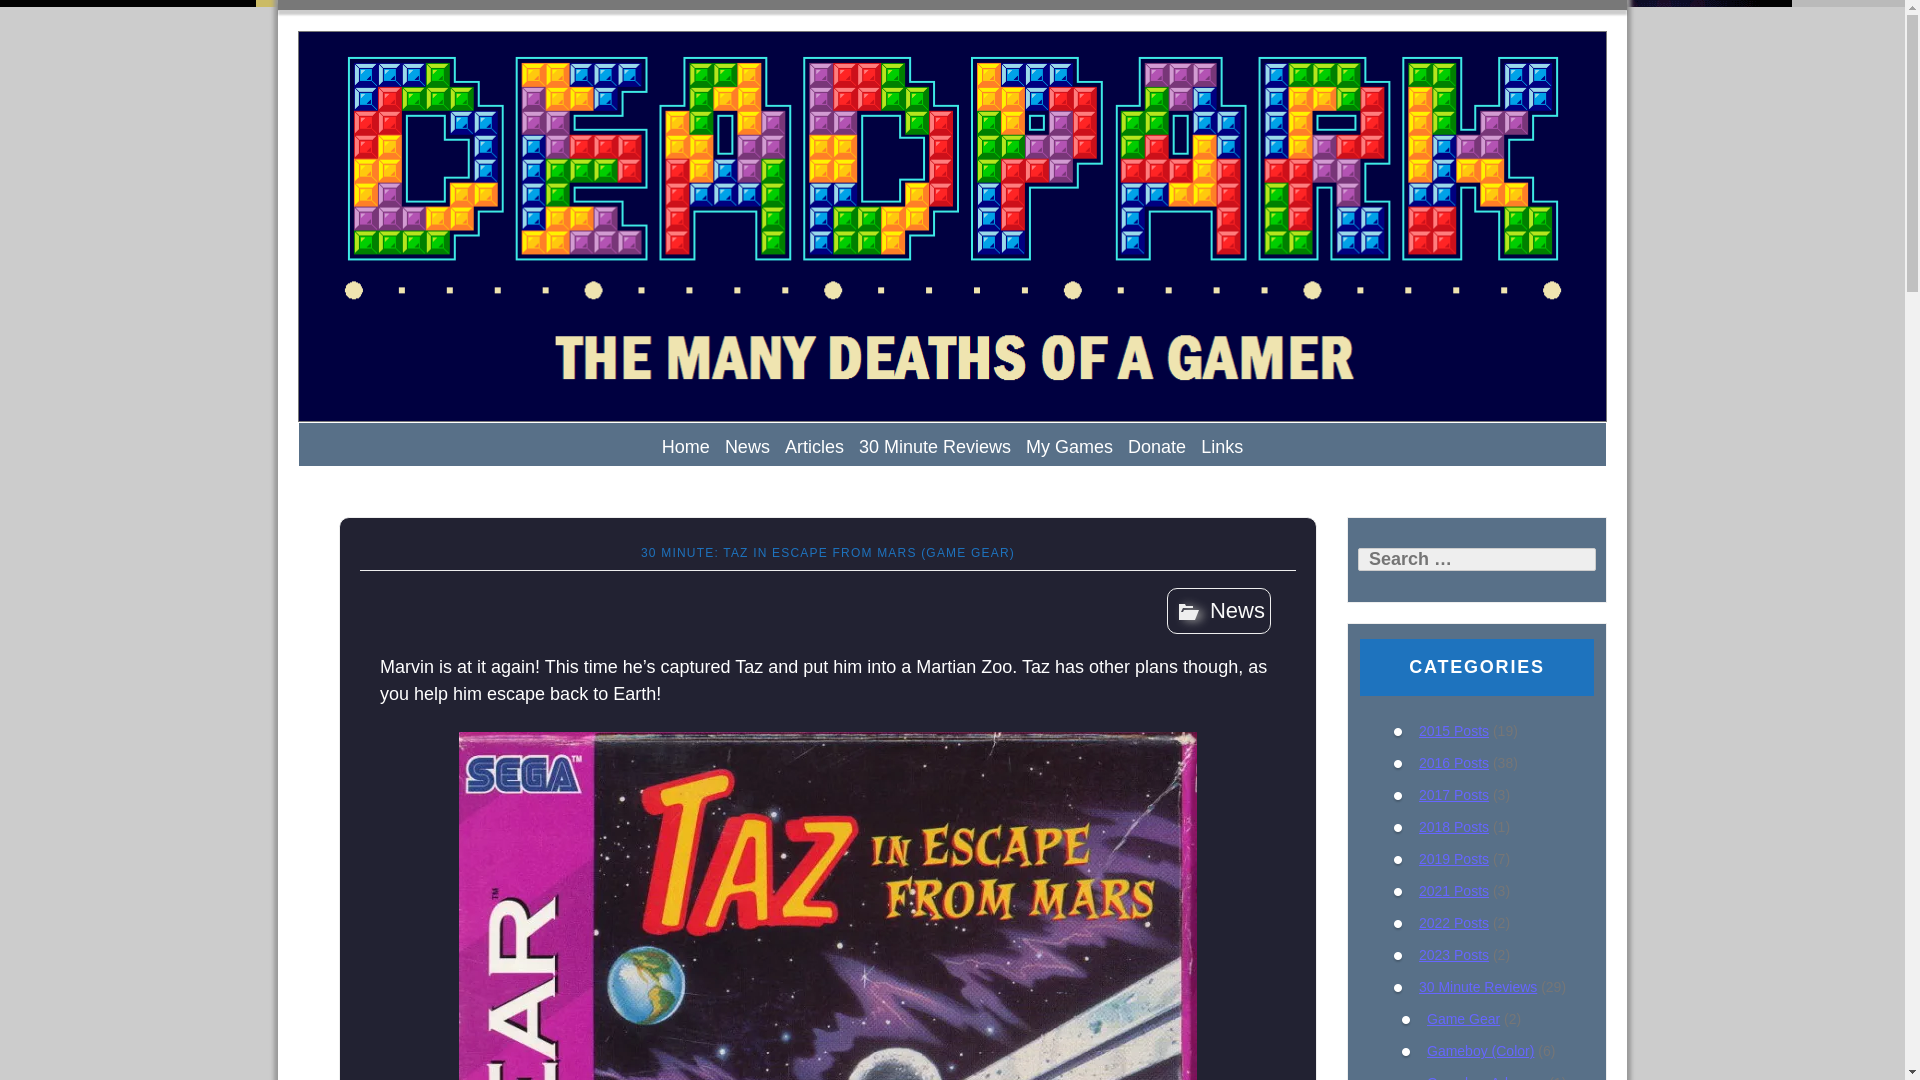 The image size is (1920, 1080). Describe the element at coordinates (934, 446) in the screenshot. I see `30 Minute Reviews` at that location.